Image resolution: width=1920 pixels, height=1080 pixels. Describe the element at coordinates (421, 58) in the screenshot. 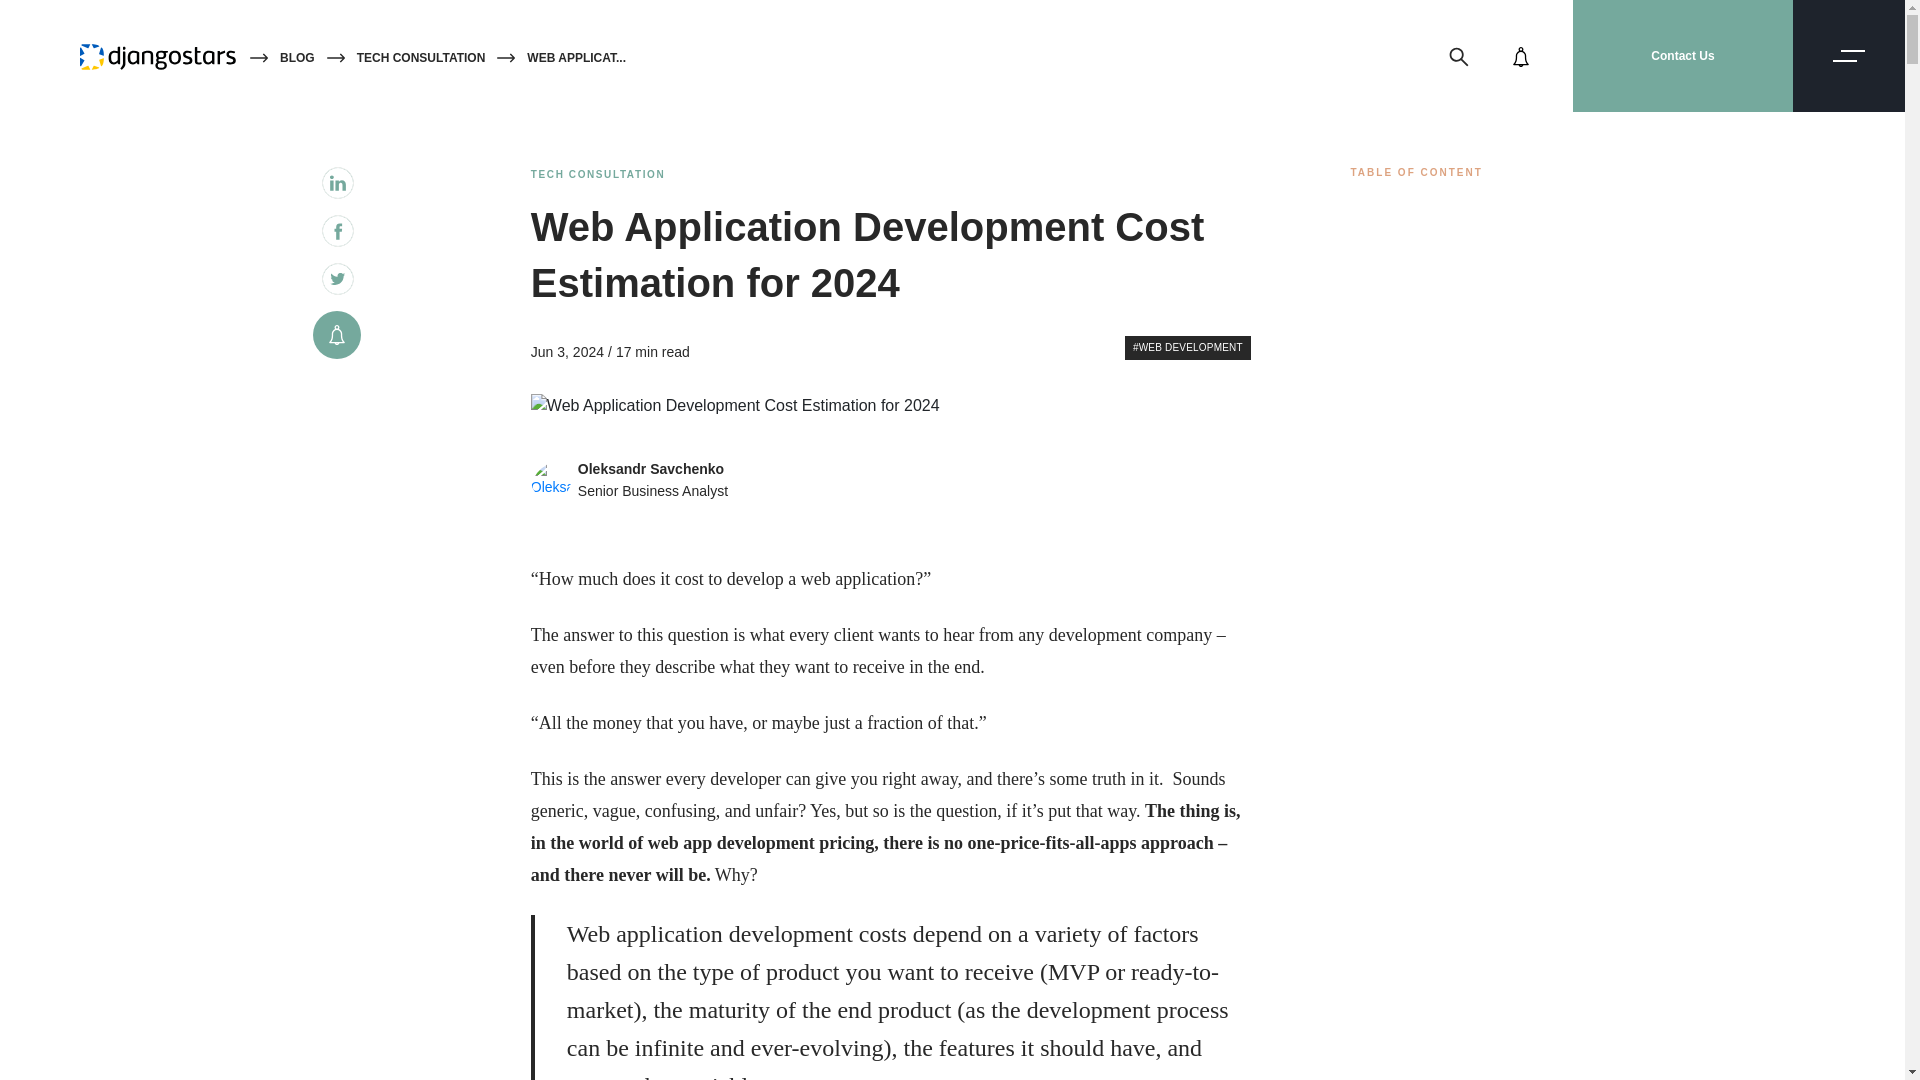

I see `TECH CONSULTATION` at that location.